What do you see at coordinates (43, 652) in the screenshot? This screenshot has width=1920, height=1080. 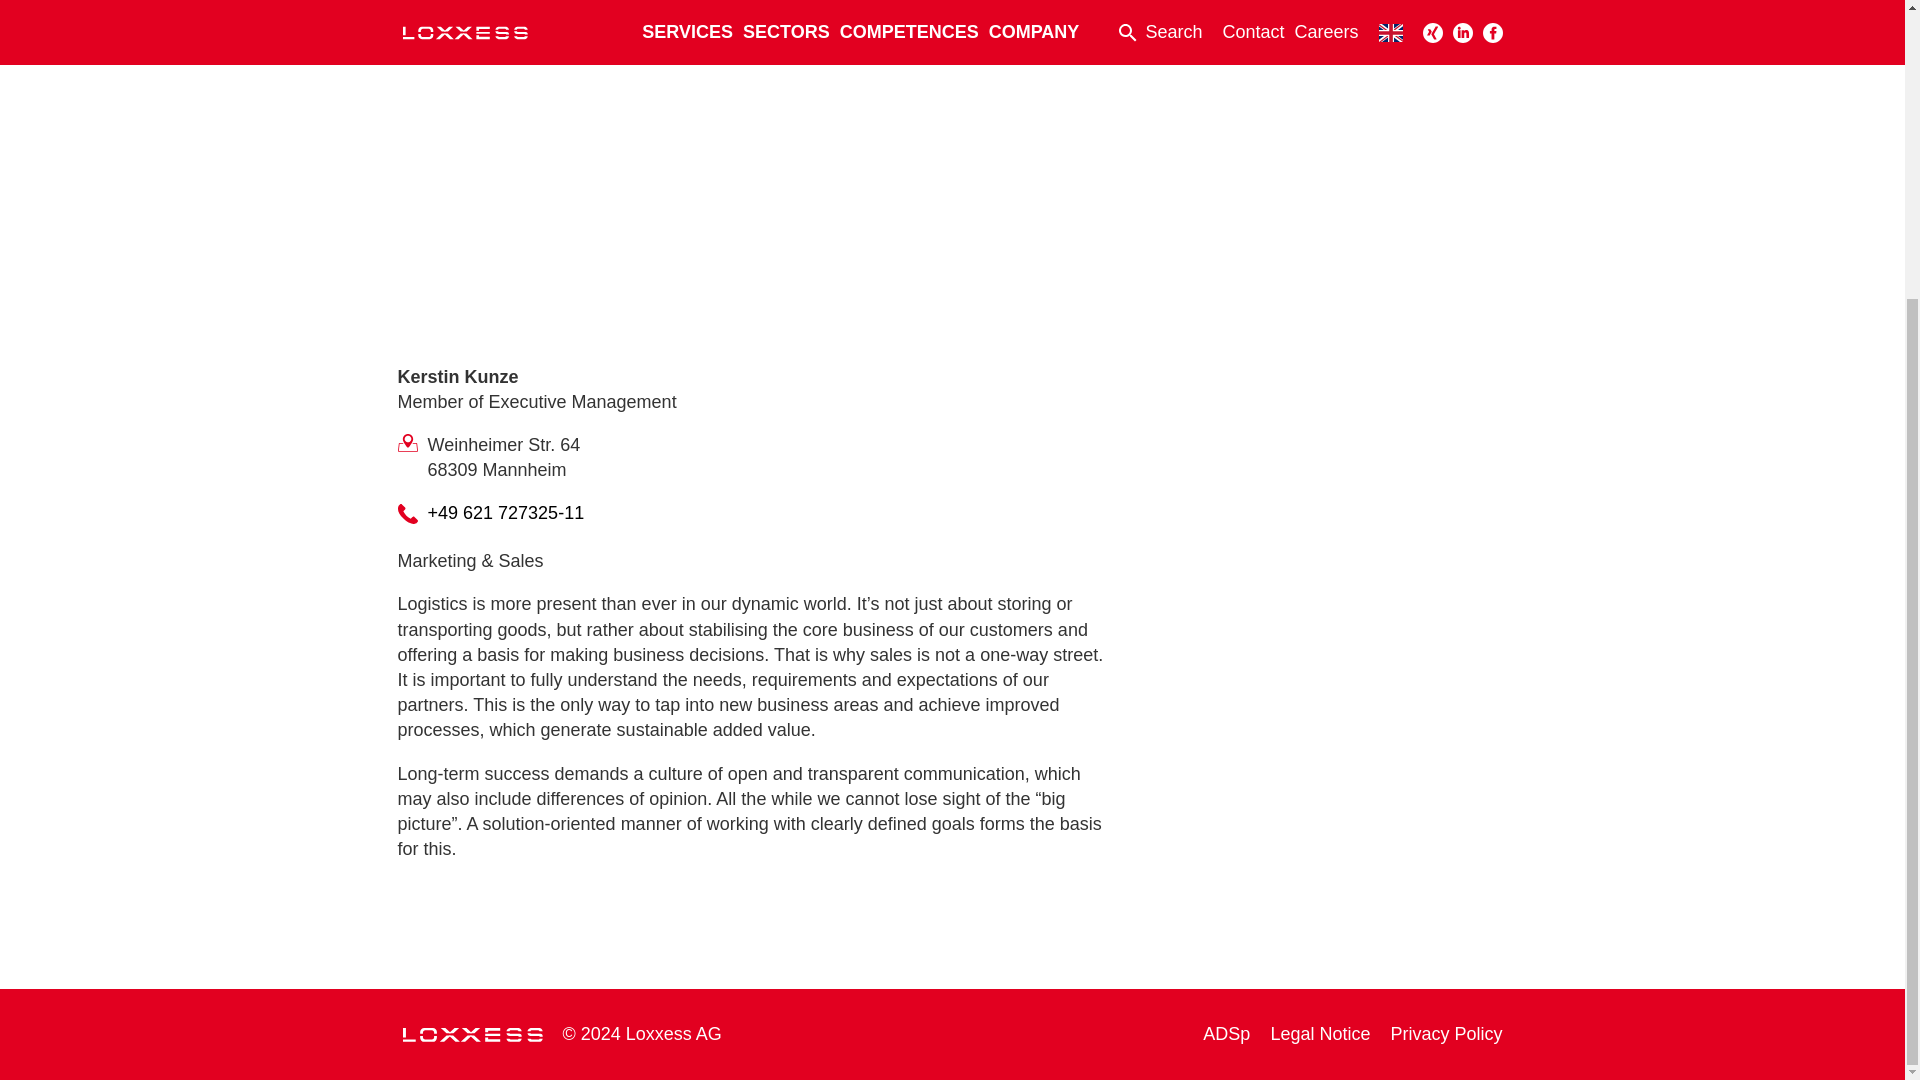 I see `Open Cookie Preferences` at bounding box center [43, 652].